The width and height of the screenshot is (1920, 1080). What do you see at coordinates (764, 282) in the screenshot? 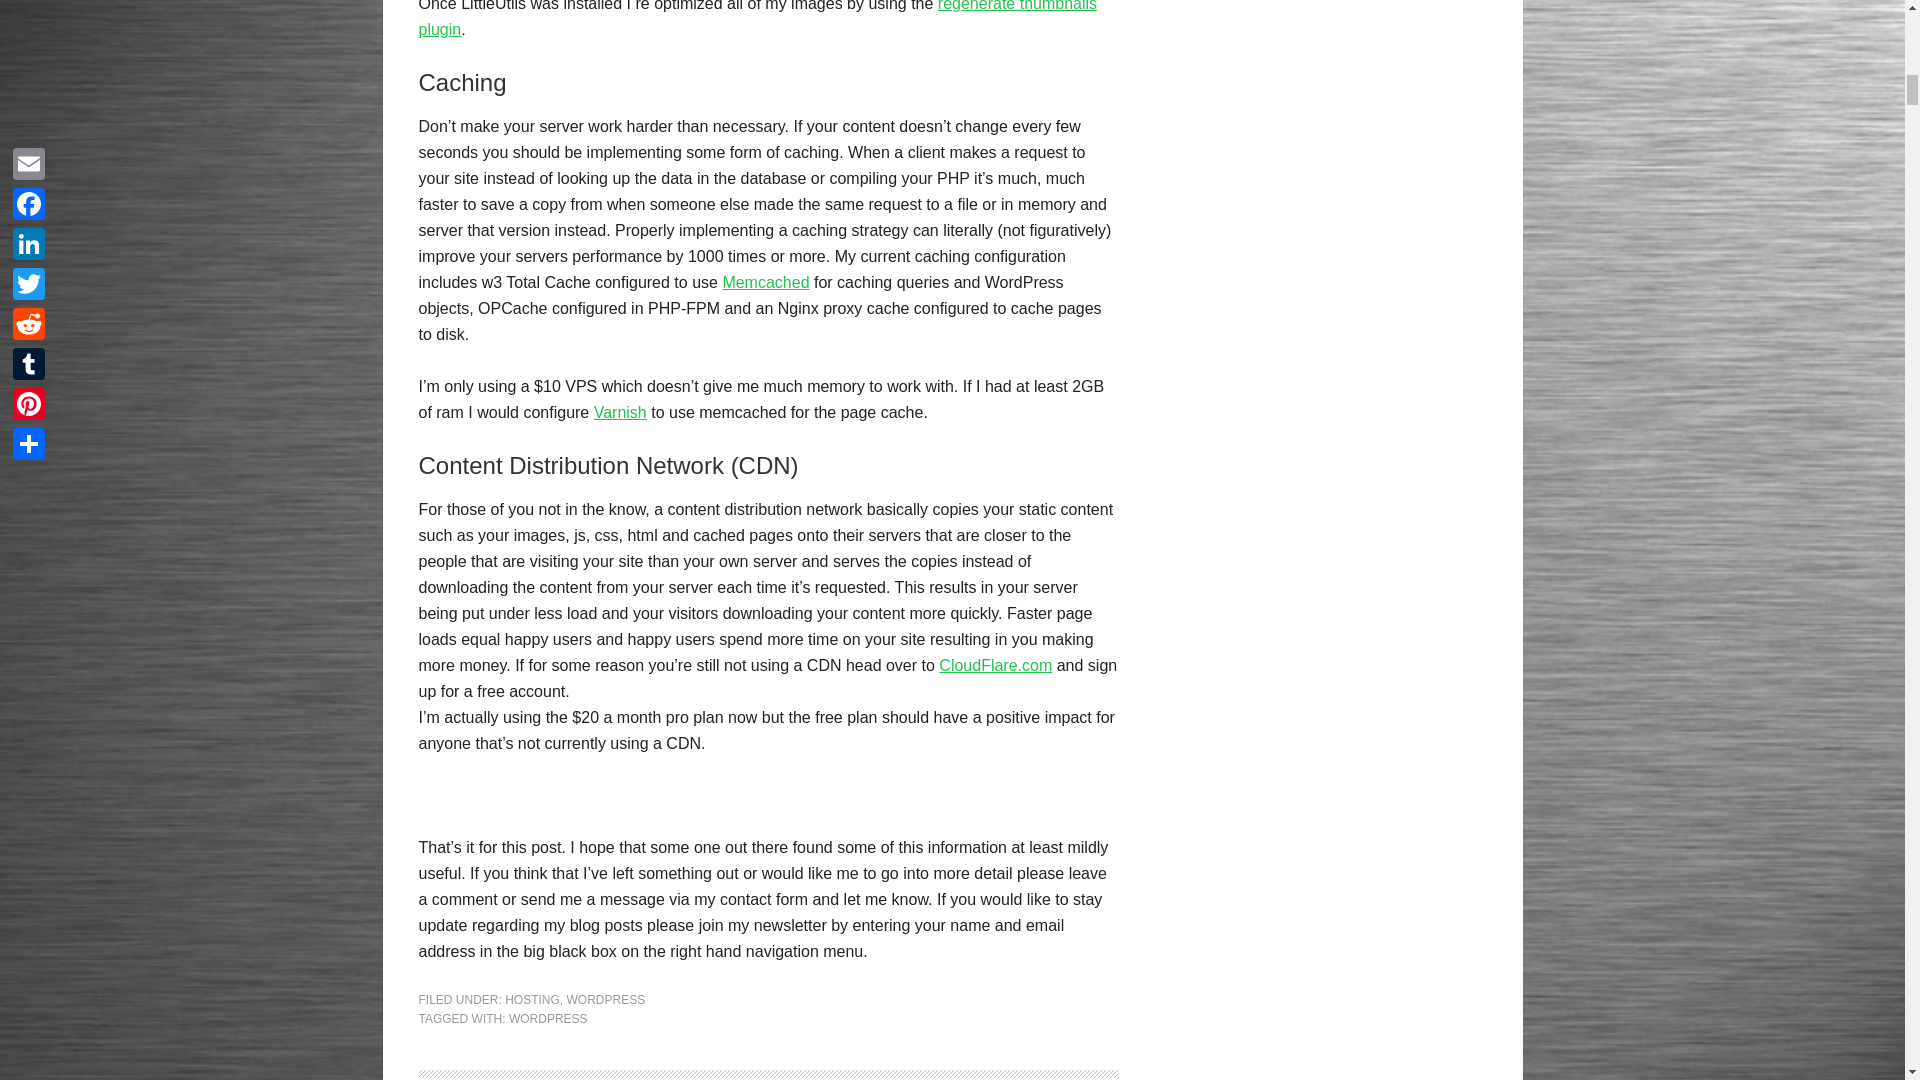
I see `Memcached` at bounding box center [764, 282].